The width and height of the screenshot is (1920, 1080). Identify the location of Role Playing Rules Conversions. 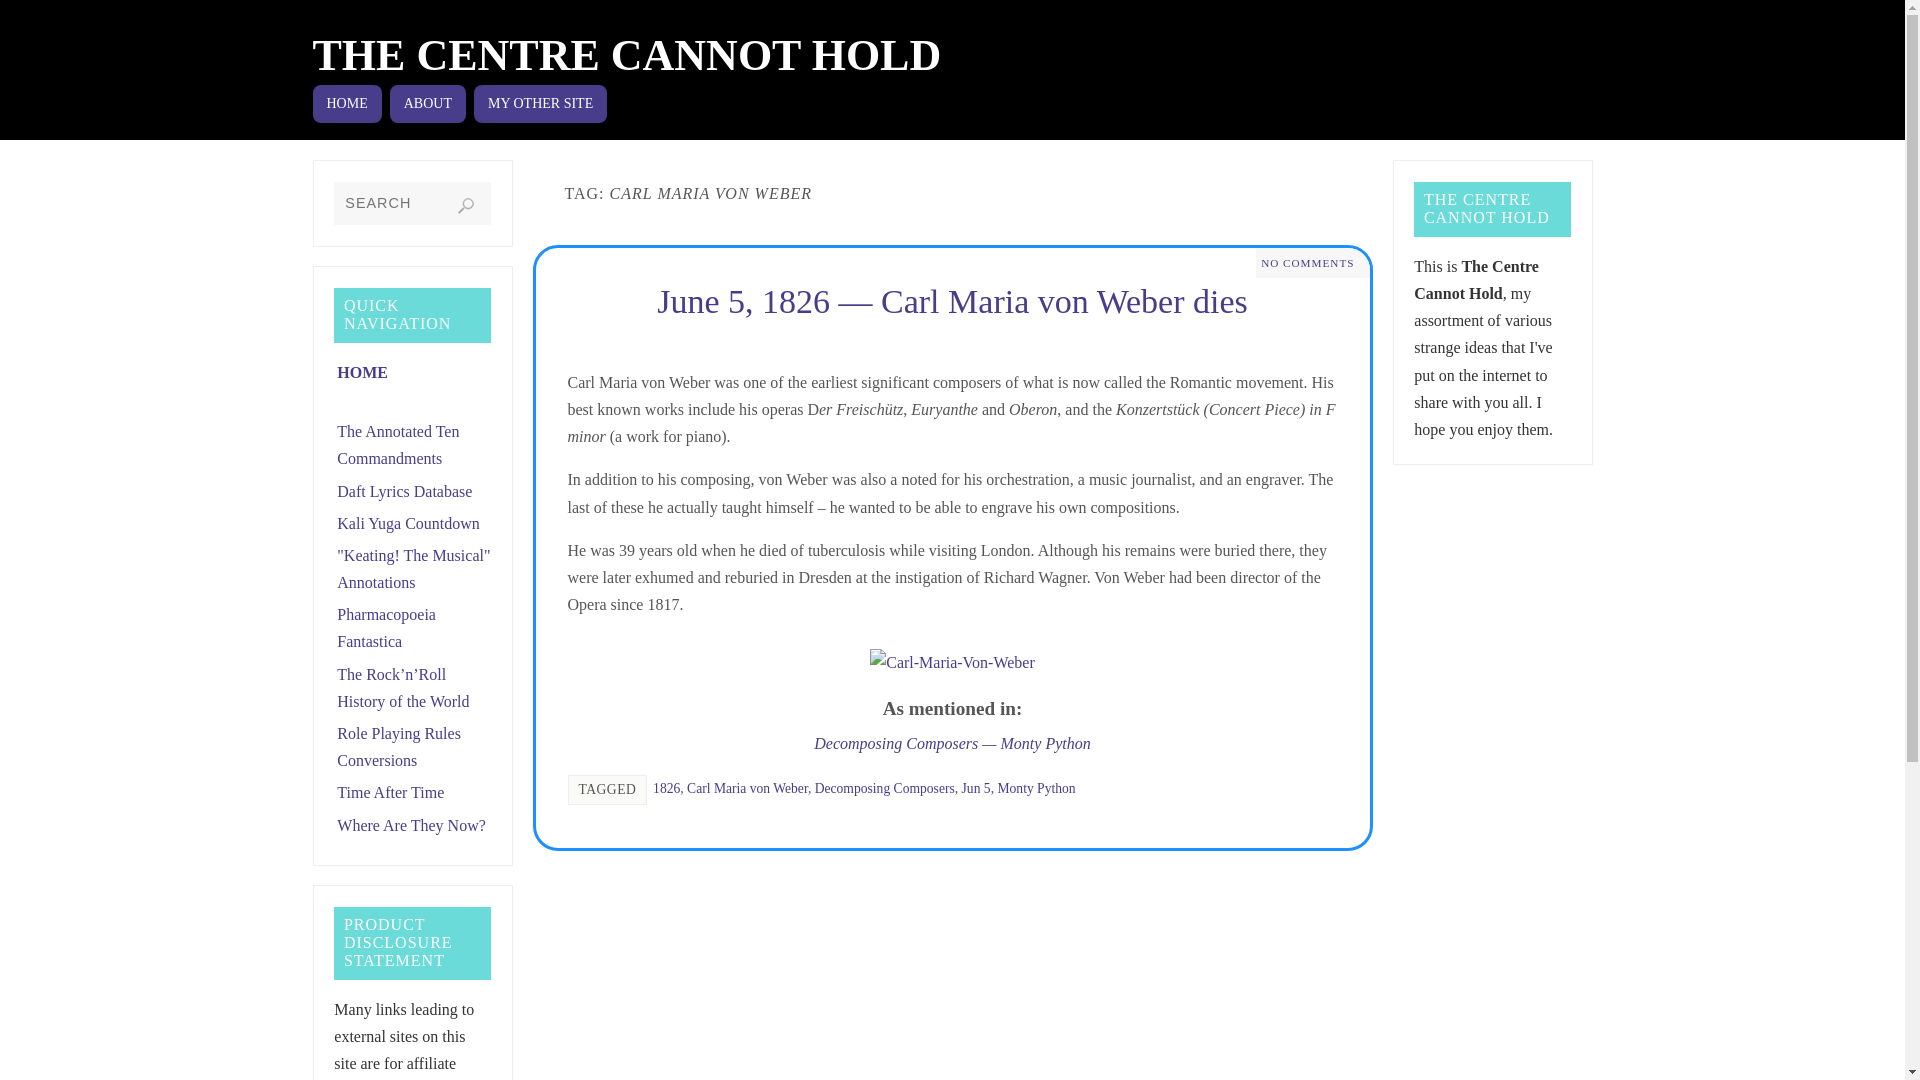
(398, 746).